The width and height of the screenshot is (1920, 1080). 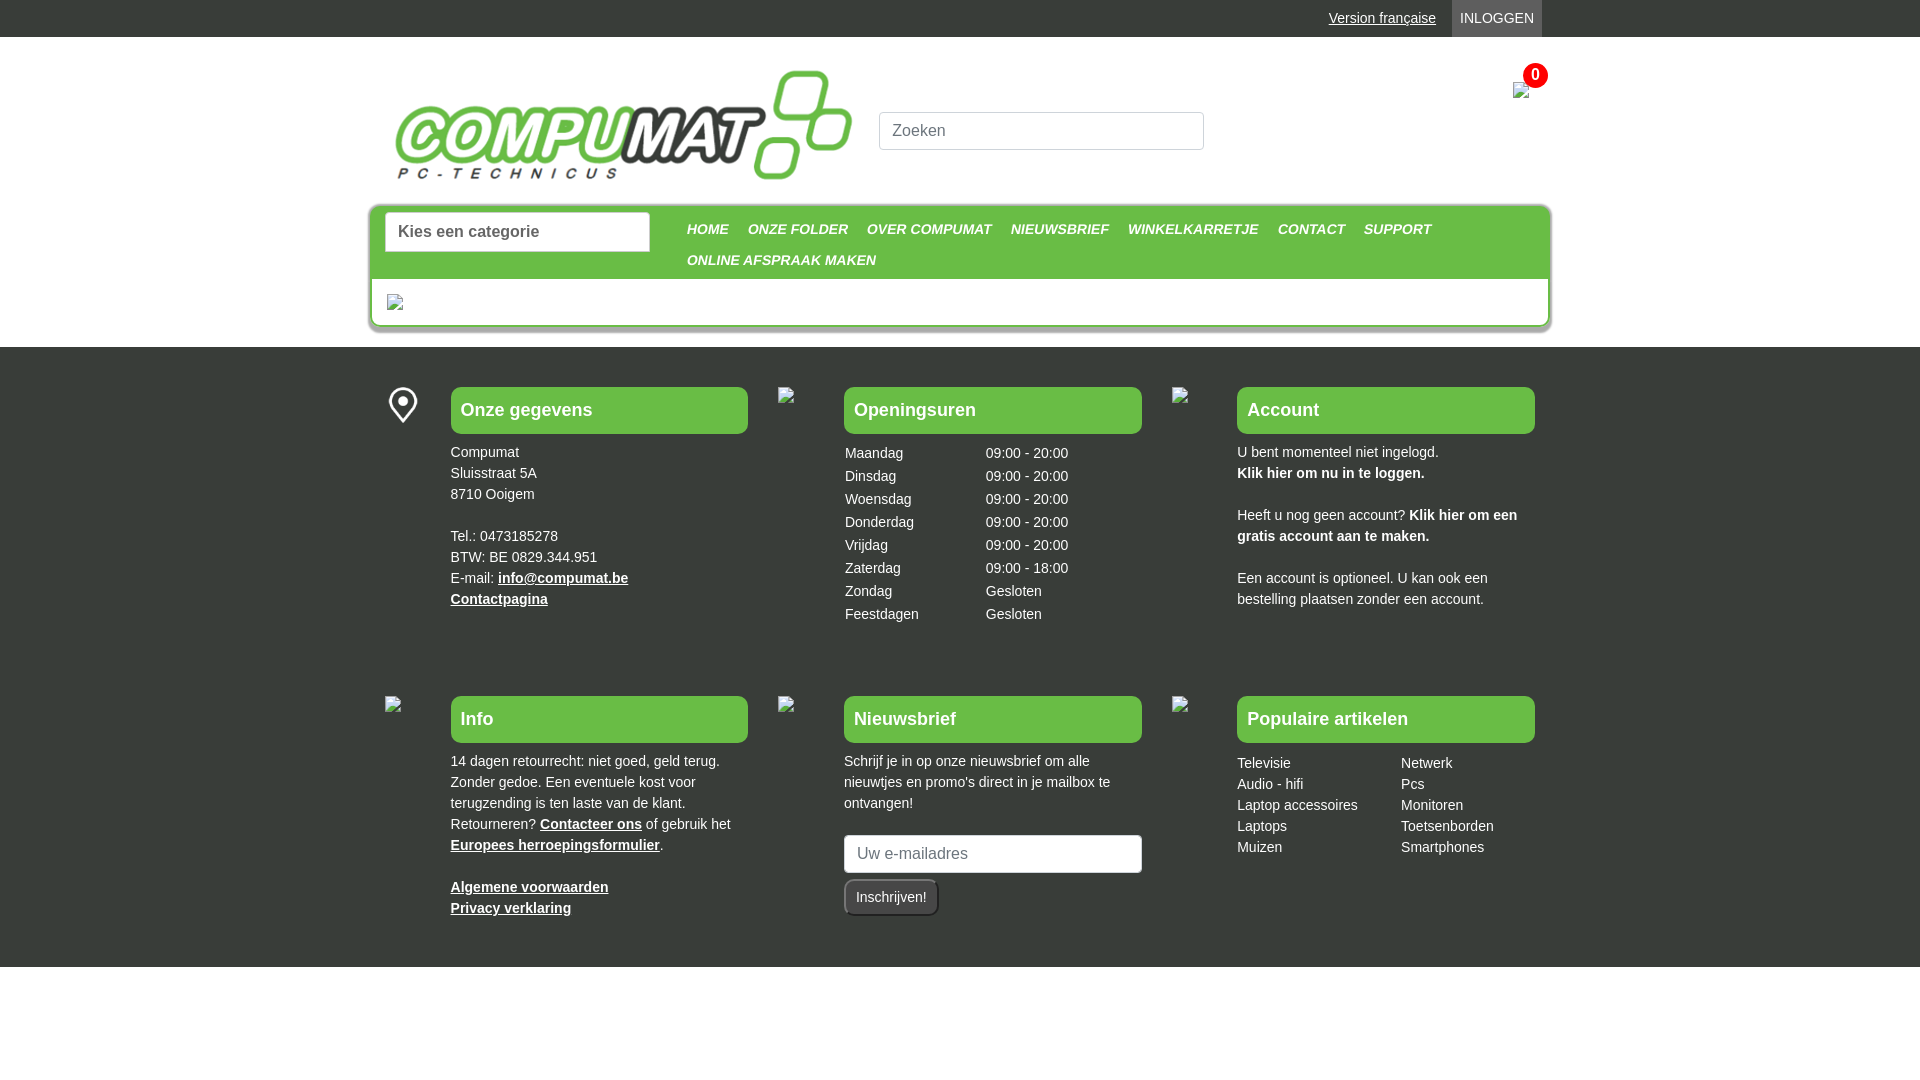 I want to click on Inschrijven!, so click(x=892, y=898).